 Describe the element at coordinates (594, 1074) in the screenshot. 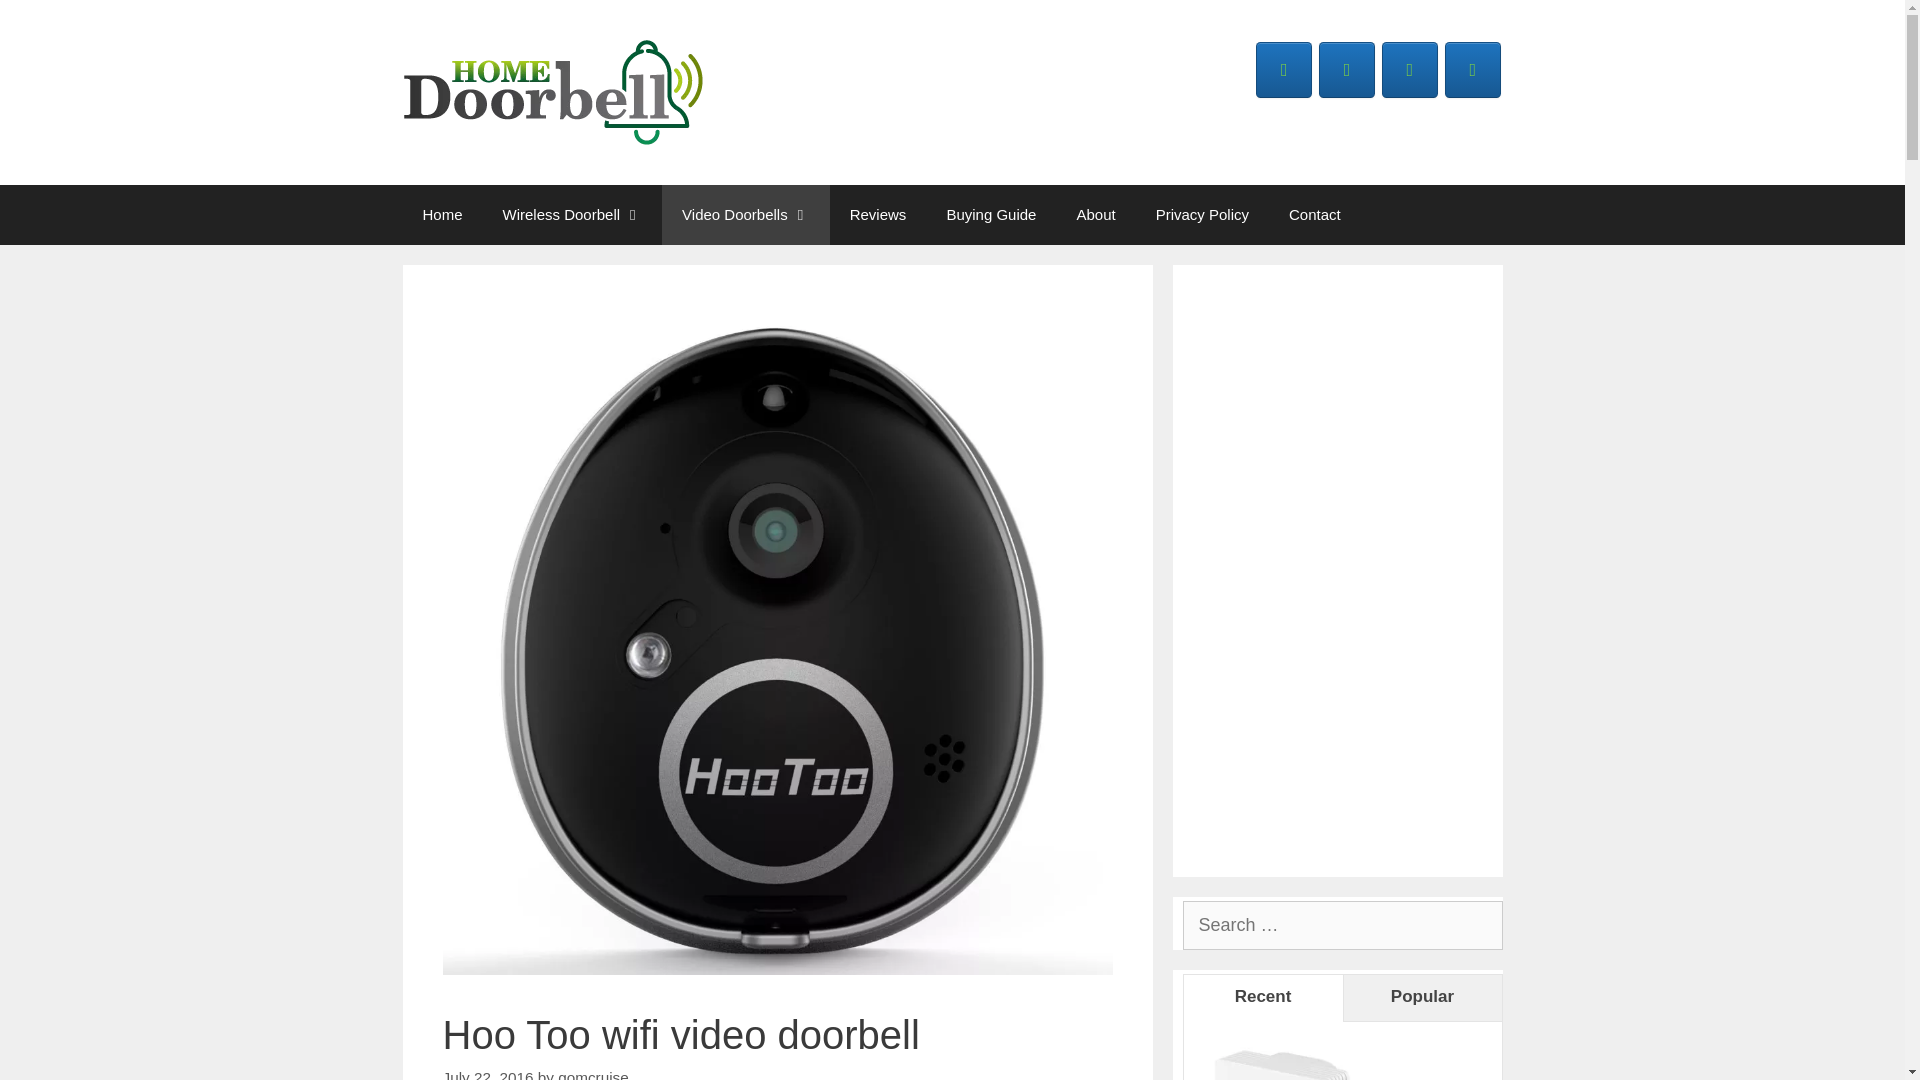

I see `gomcruise` at that location.